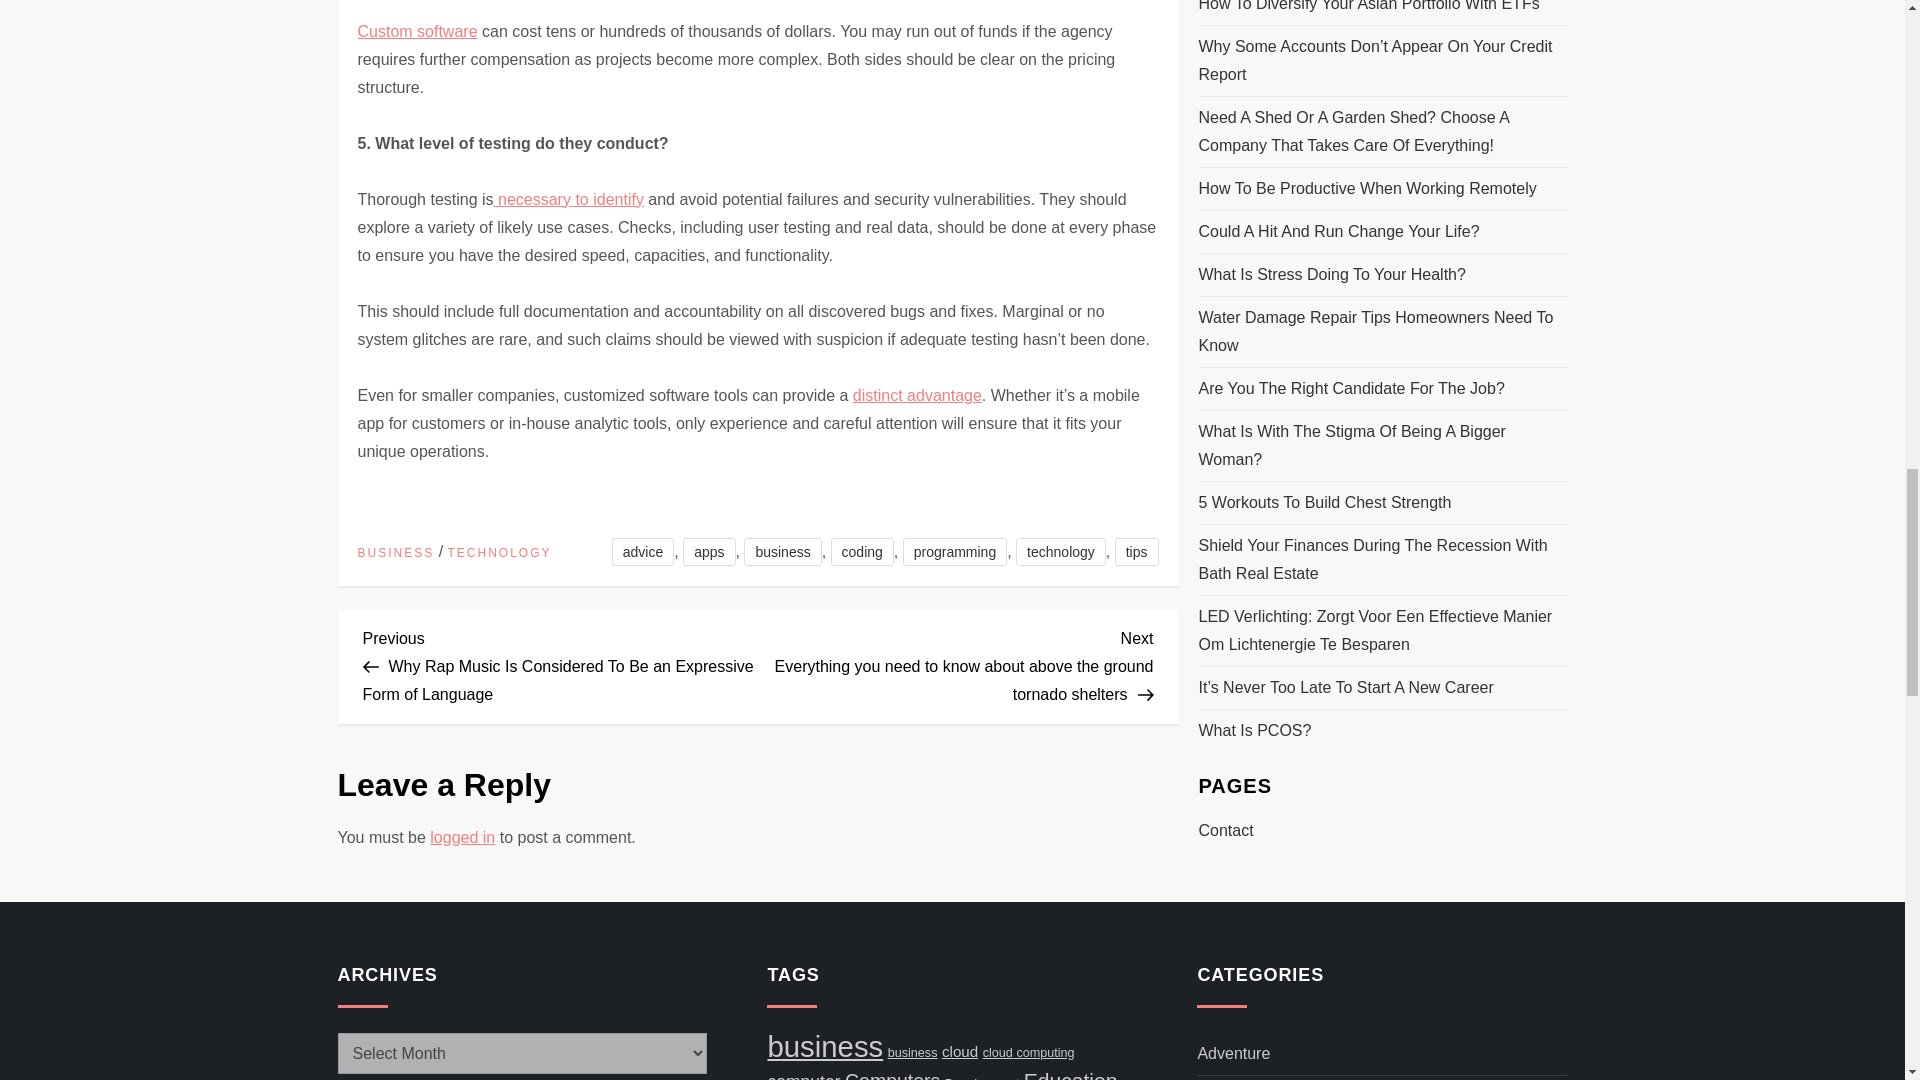 The width and height of the screenshot is (1920, 1080). What do you see at coordinates (642, 551) in the screenshot?
I see `advice` at bounding box center [642, 551].